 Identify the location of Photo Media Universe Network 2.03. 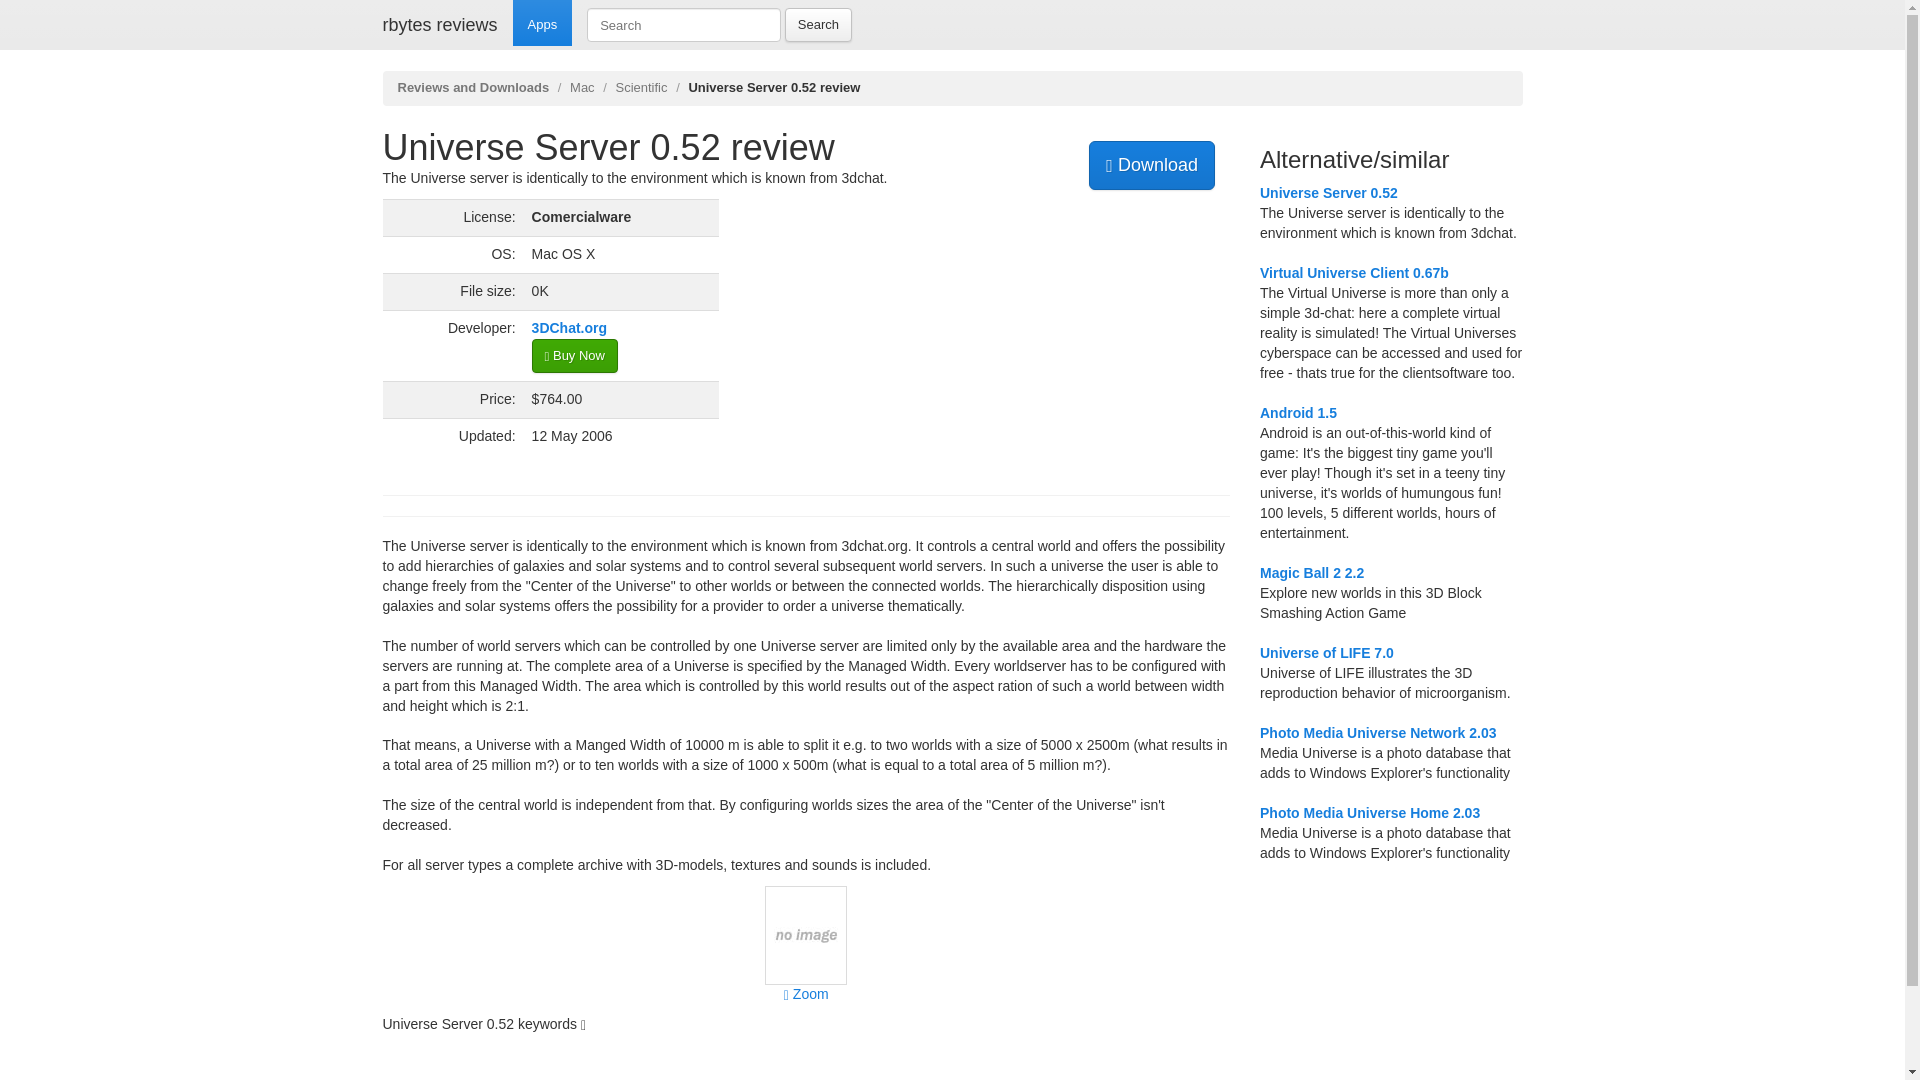
(1378, 732).